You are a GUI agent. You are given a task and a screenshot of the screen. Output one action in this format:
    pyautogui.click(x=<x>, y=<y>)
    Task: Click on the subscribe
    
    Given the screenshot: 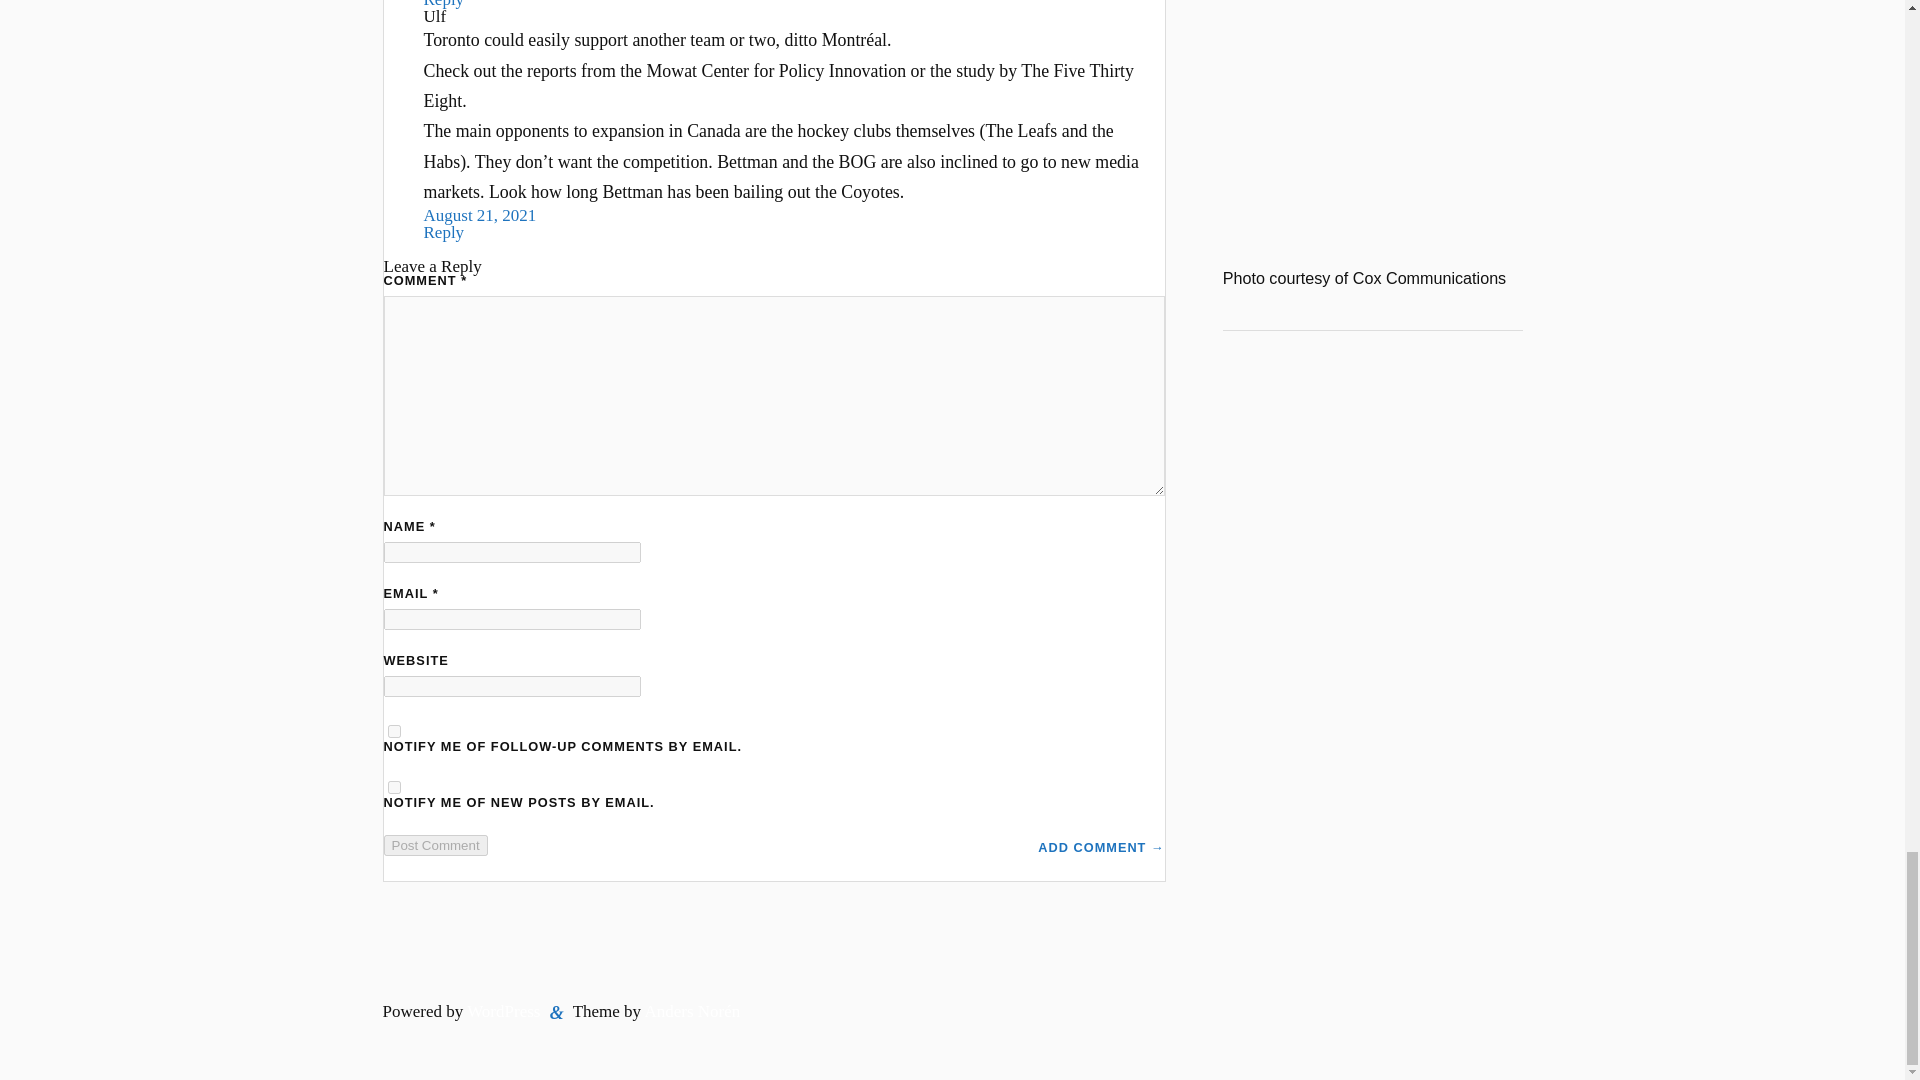 What is the action you would take?
    pyautogui.click(x=394, y=786)
    